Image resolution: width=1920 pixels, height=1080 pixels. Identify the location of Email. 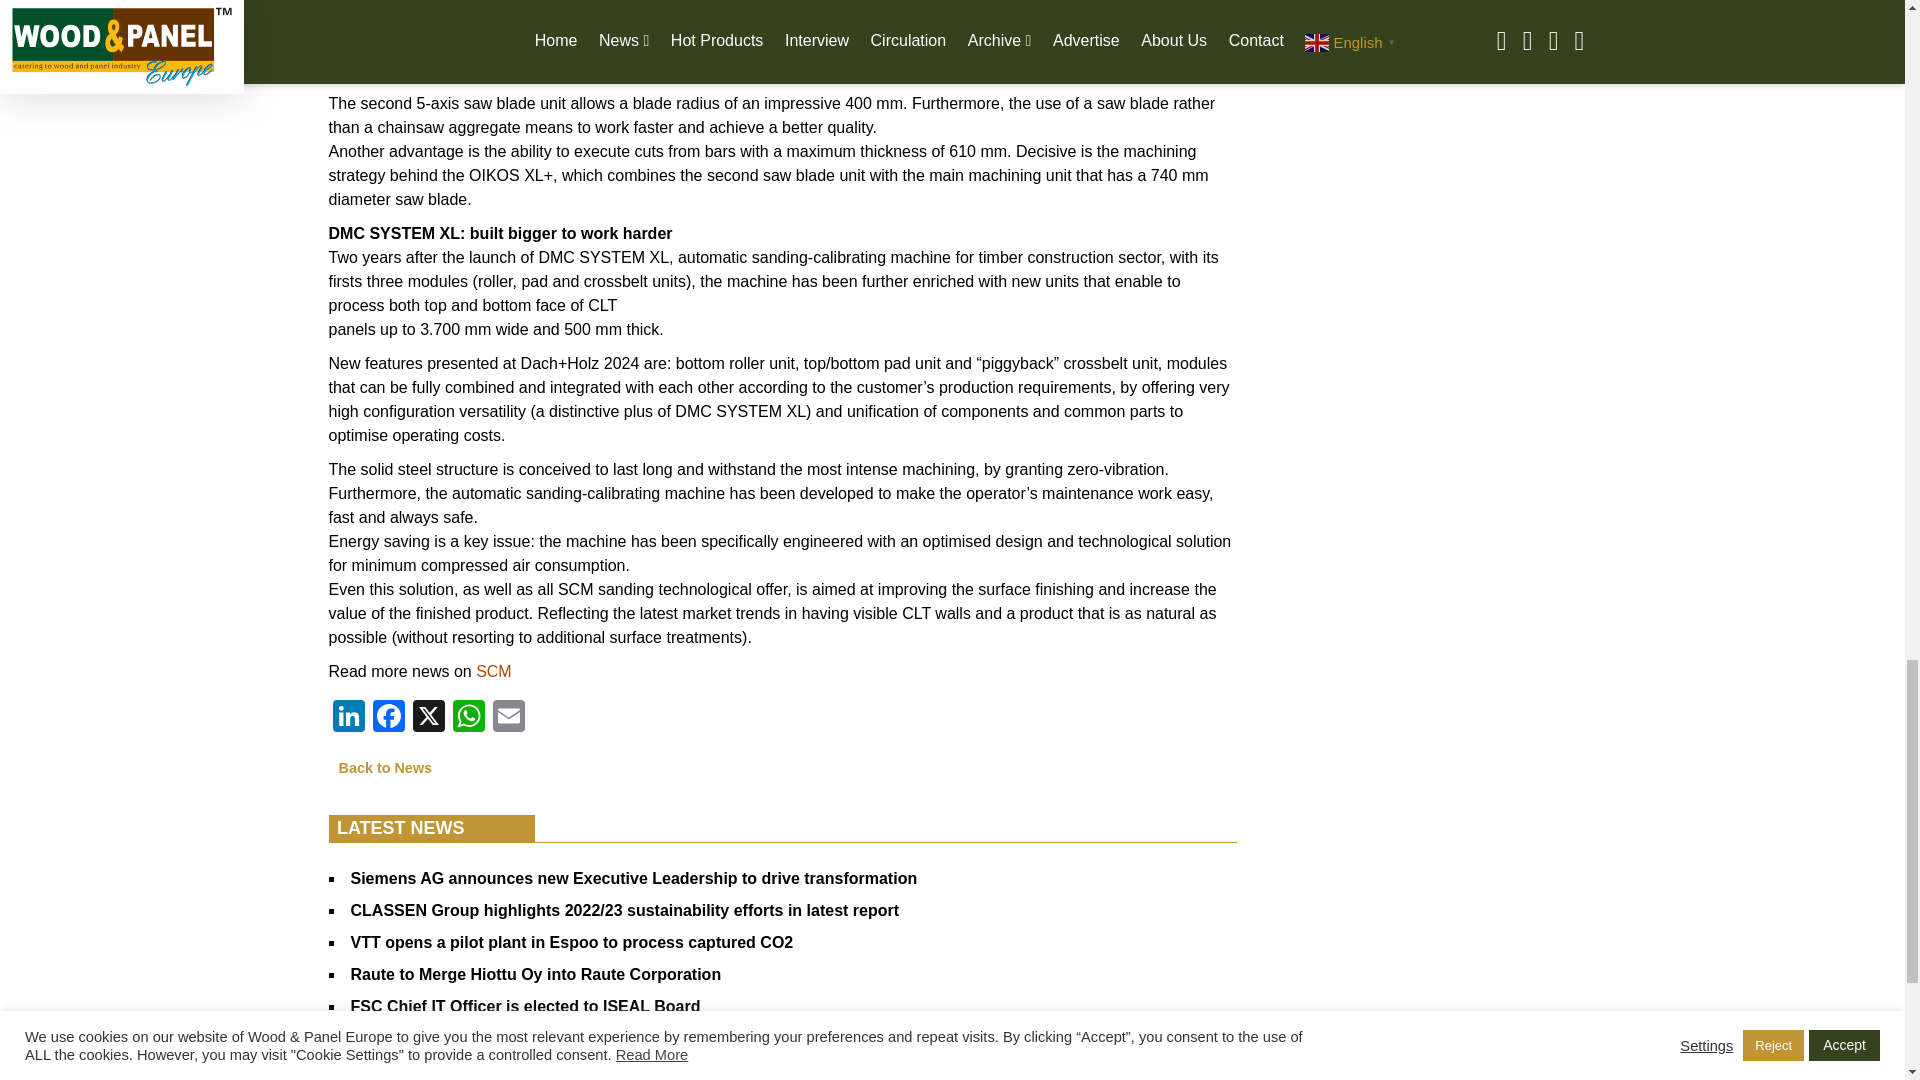
(508, 718).